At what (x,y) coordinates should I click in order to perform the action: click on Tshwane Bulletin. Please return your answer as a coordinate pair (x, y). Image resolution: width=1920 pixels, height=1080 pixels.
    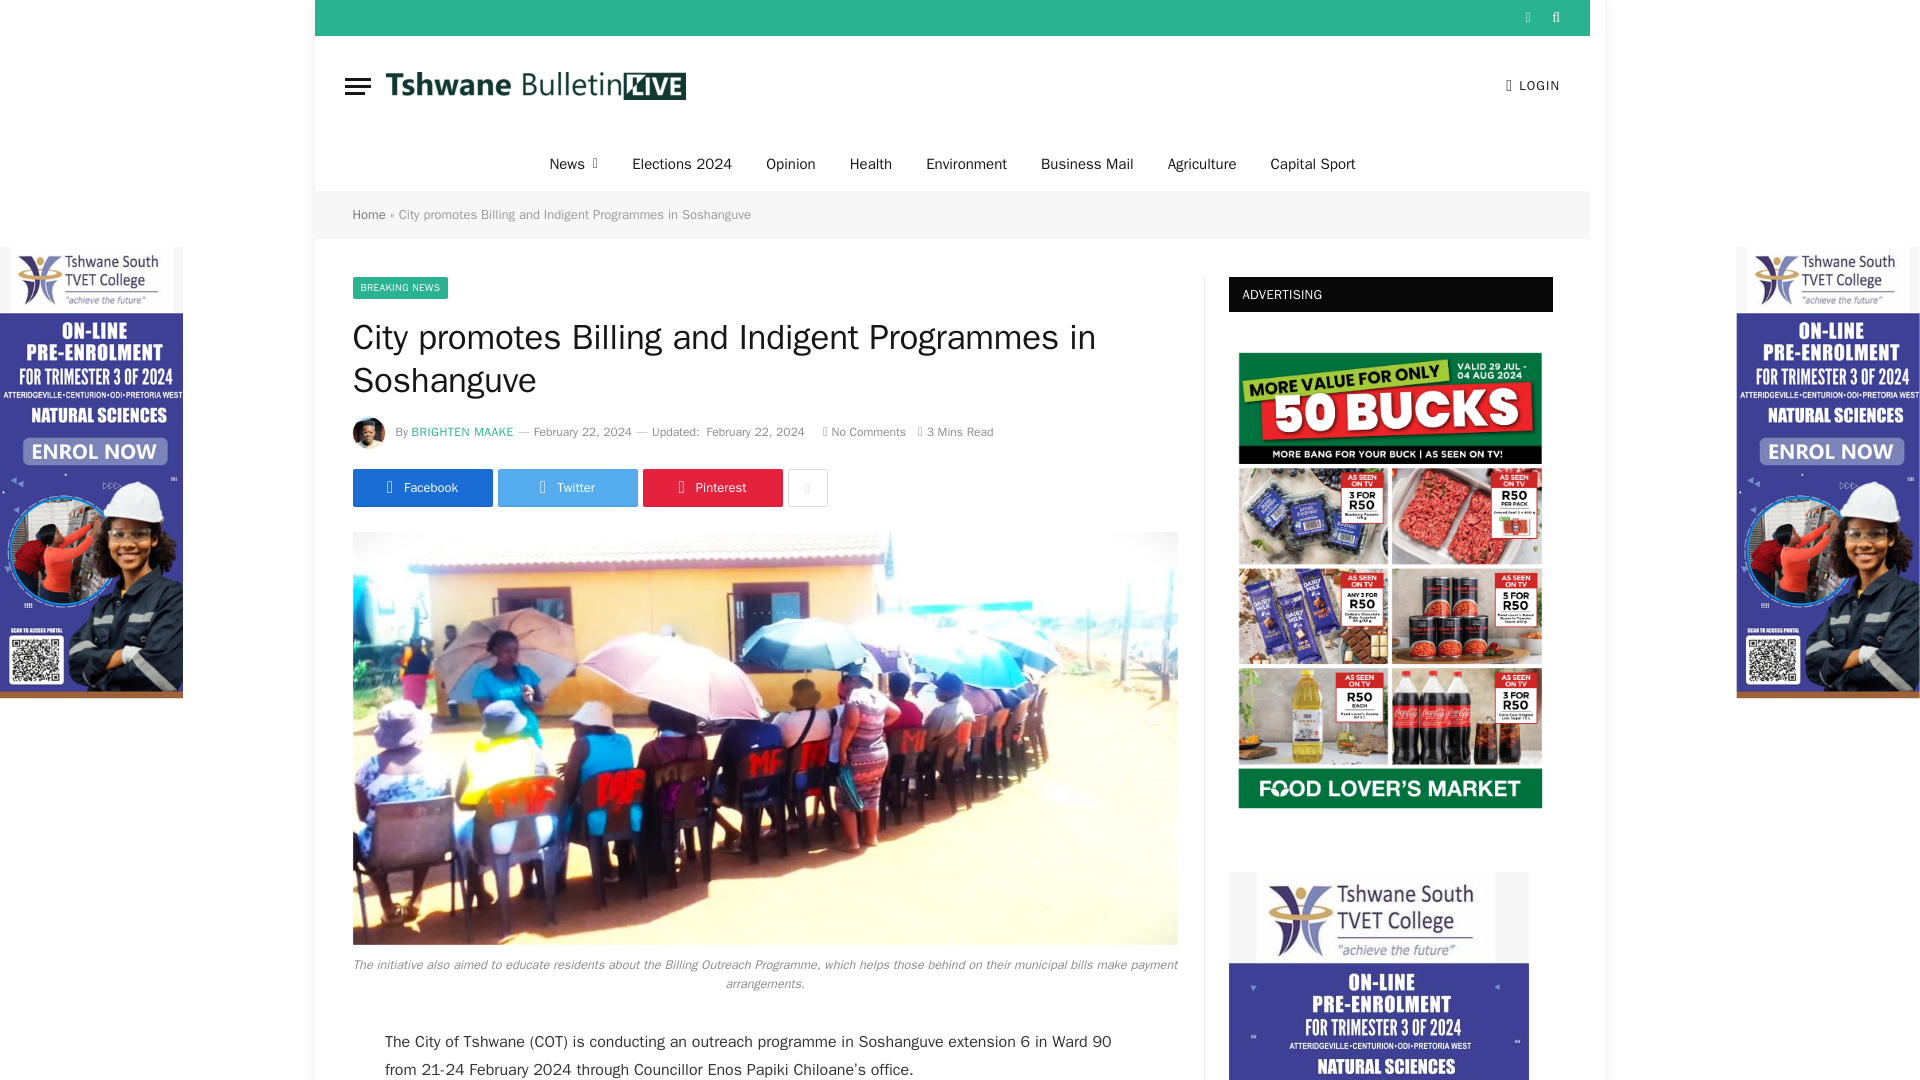
    Looking at the image, I should click on (535, 86).